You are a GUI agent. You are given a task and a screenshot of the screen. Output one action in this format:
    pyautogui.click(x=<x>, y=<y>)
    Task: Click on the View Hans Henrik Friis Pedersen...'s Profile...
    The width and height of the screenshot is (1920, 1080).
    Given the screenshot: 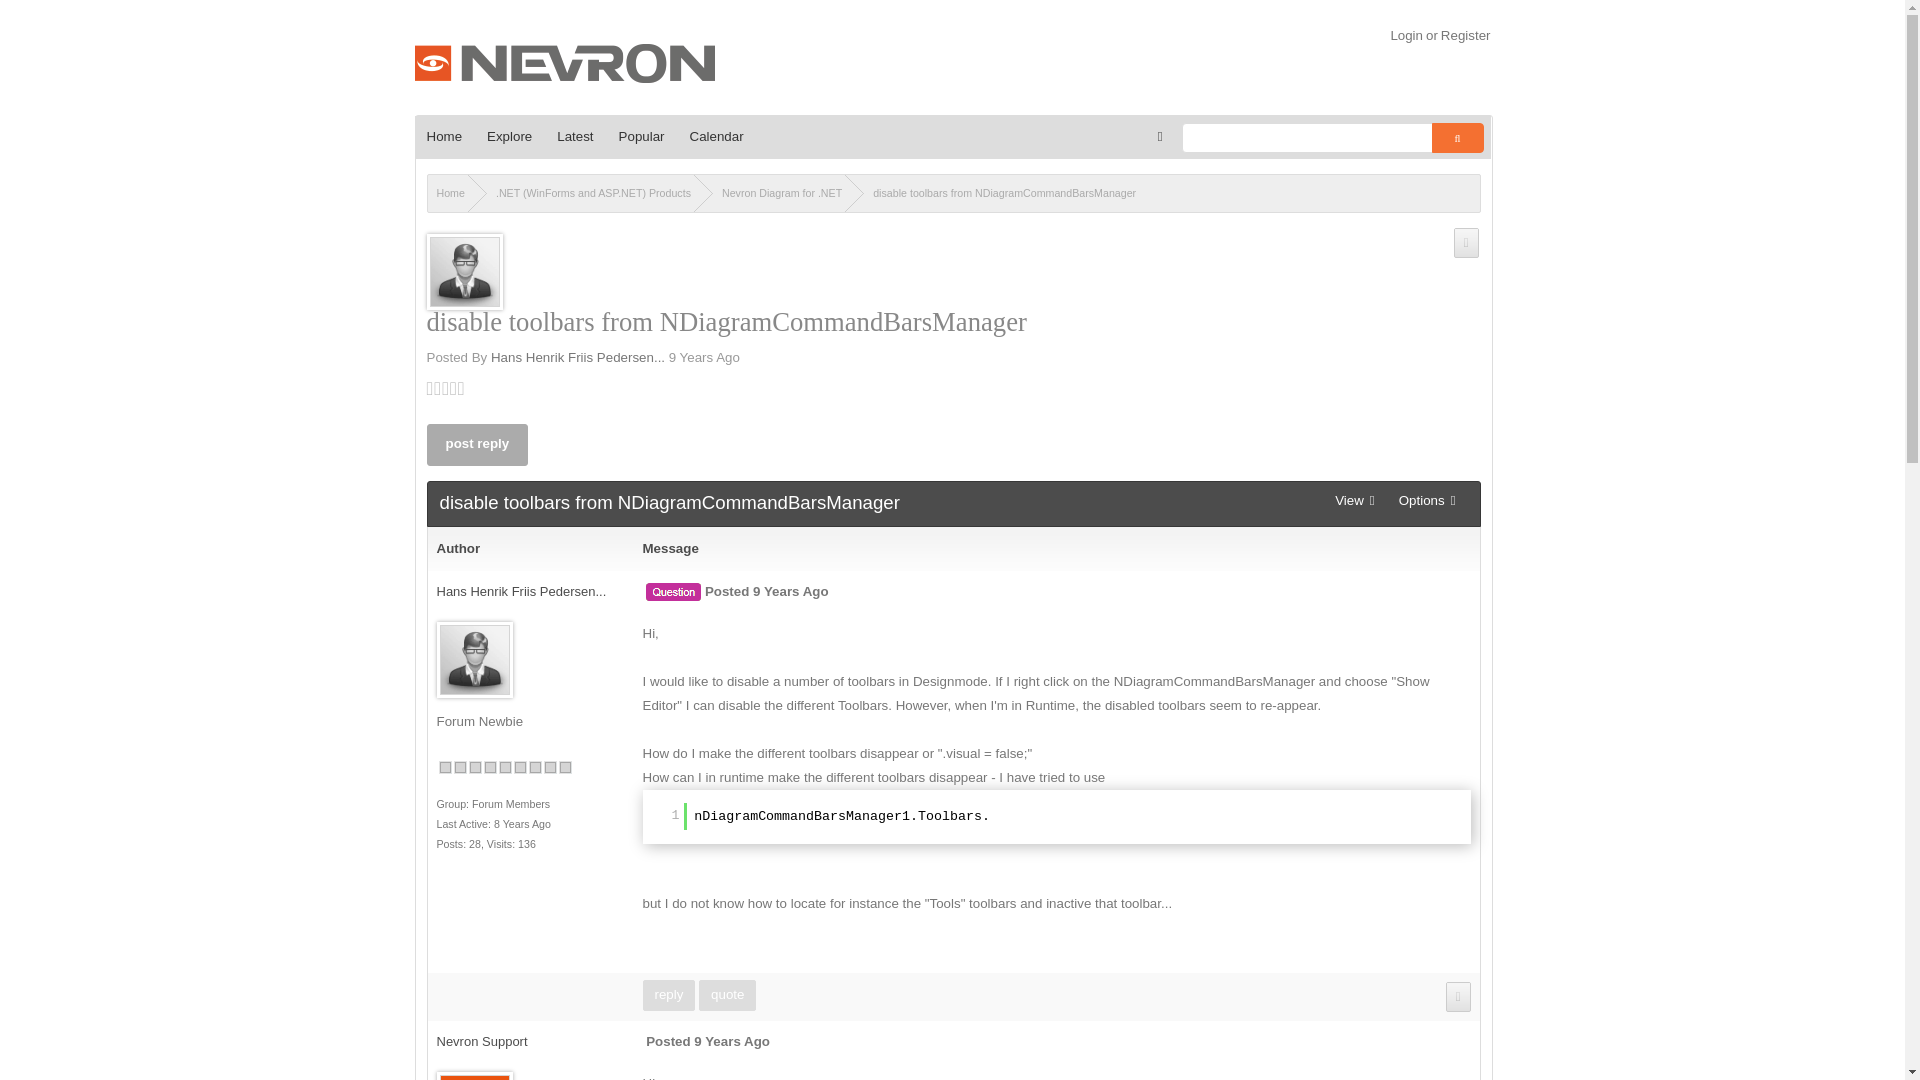 What is the action you would take?
    pyautogui.click(x=578, y=357)
    